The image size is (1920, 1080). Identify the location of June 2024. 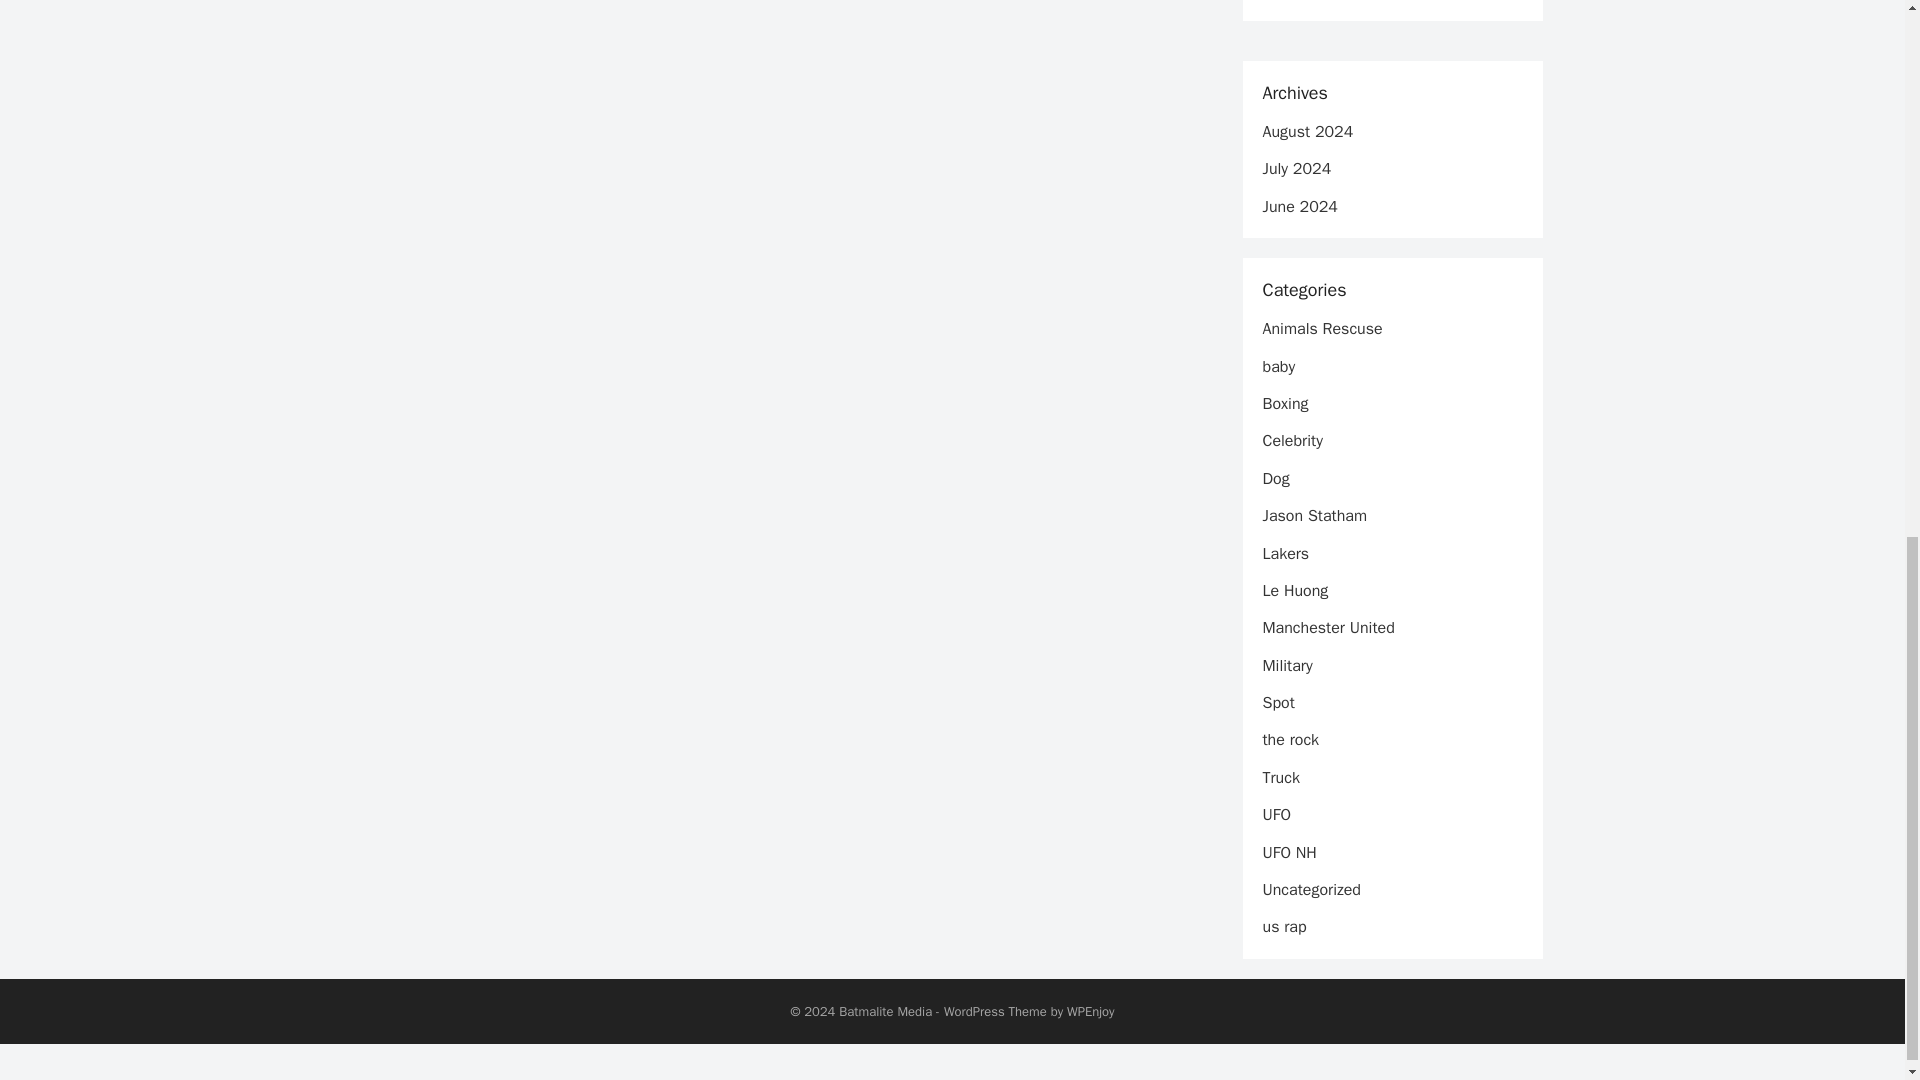
(1298, 206).